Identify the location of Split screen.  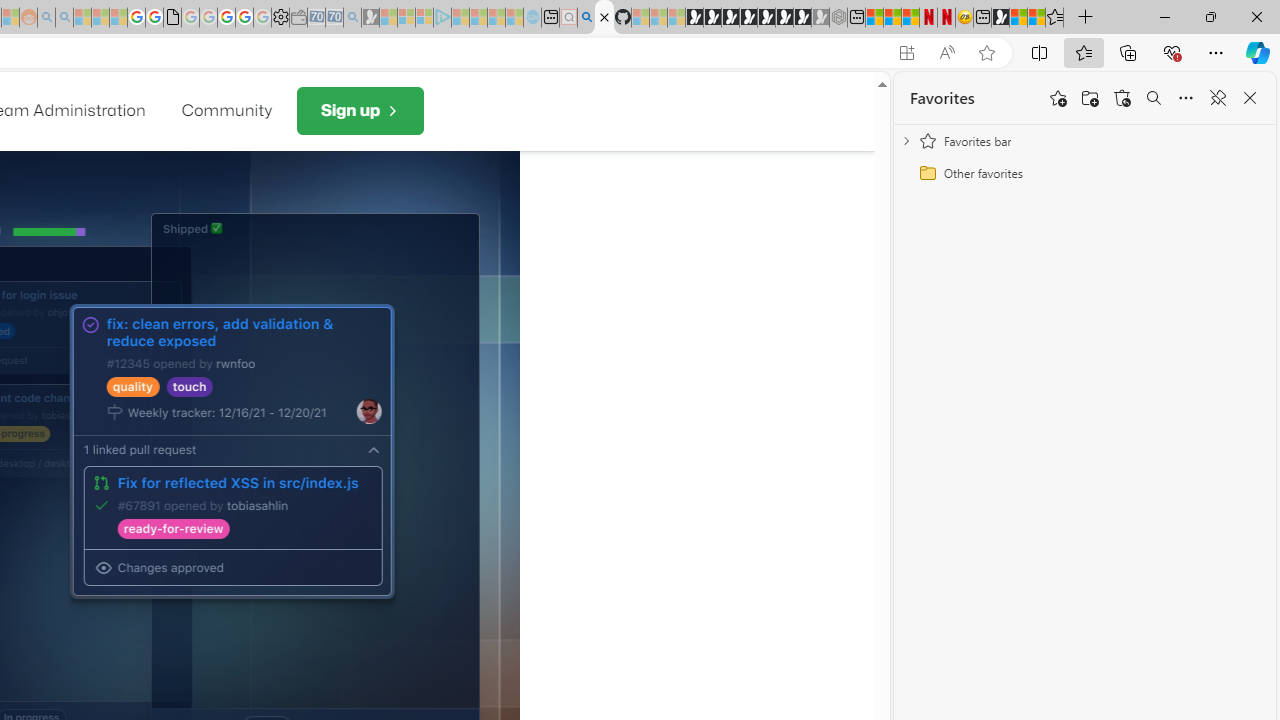
(1040, 52).